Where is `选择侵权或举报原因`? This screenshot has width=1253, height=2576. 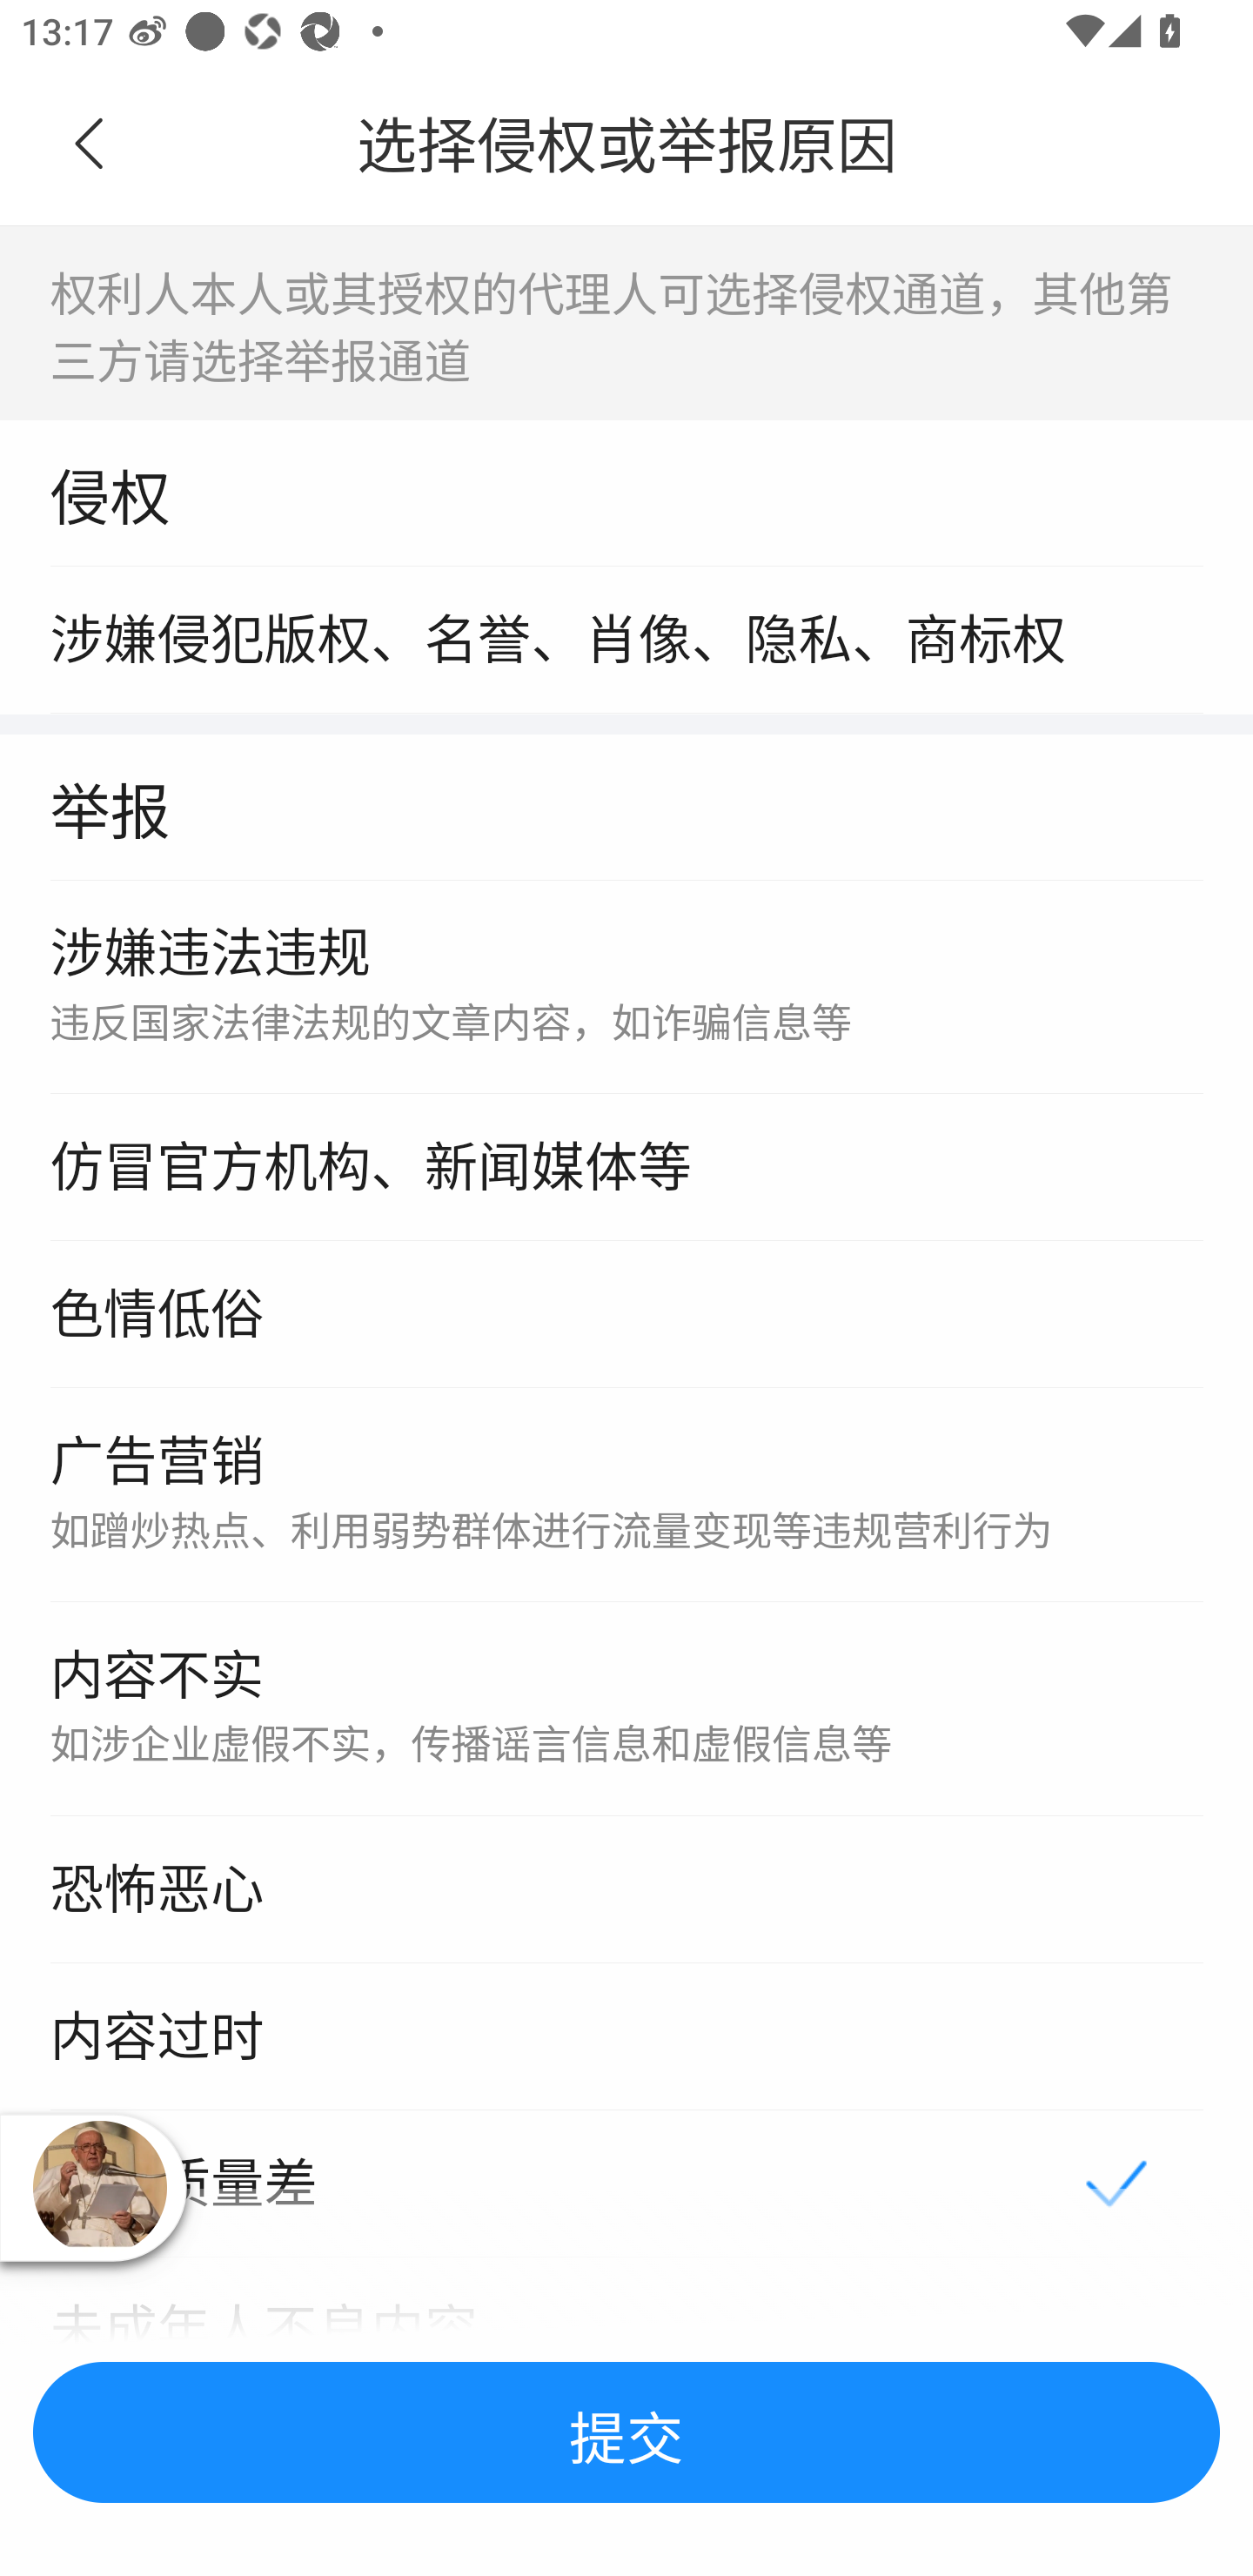 选择侵权或举报原因 is located at coordinates (626, 145).